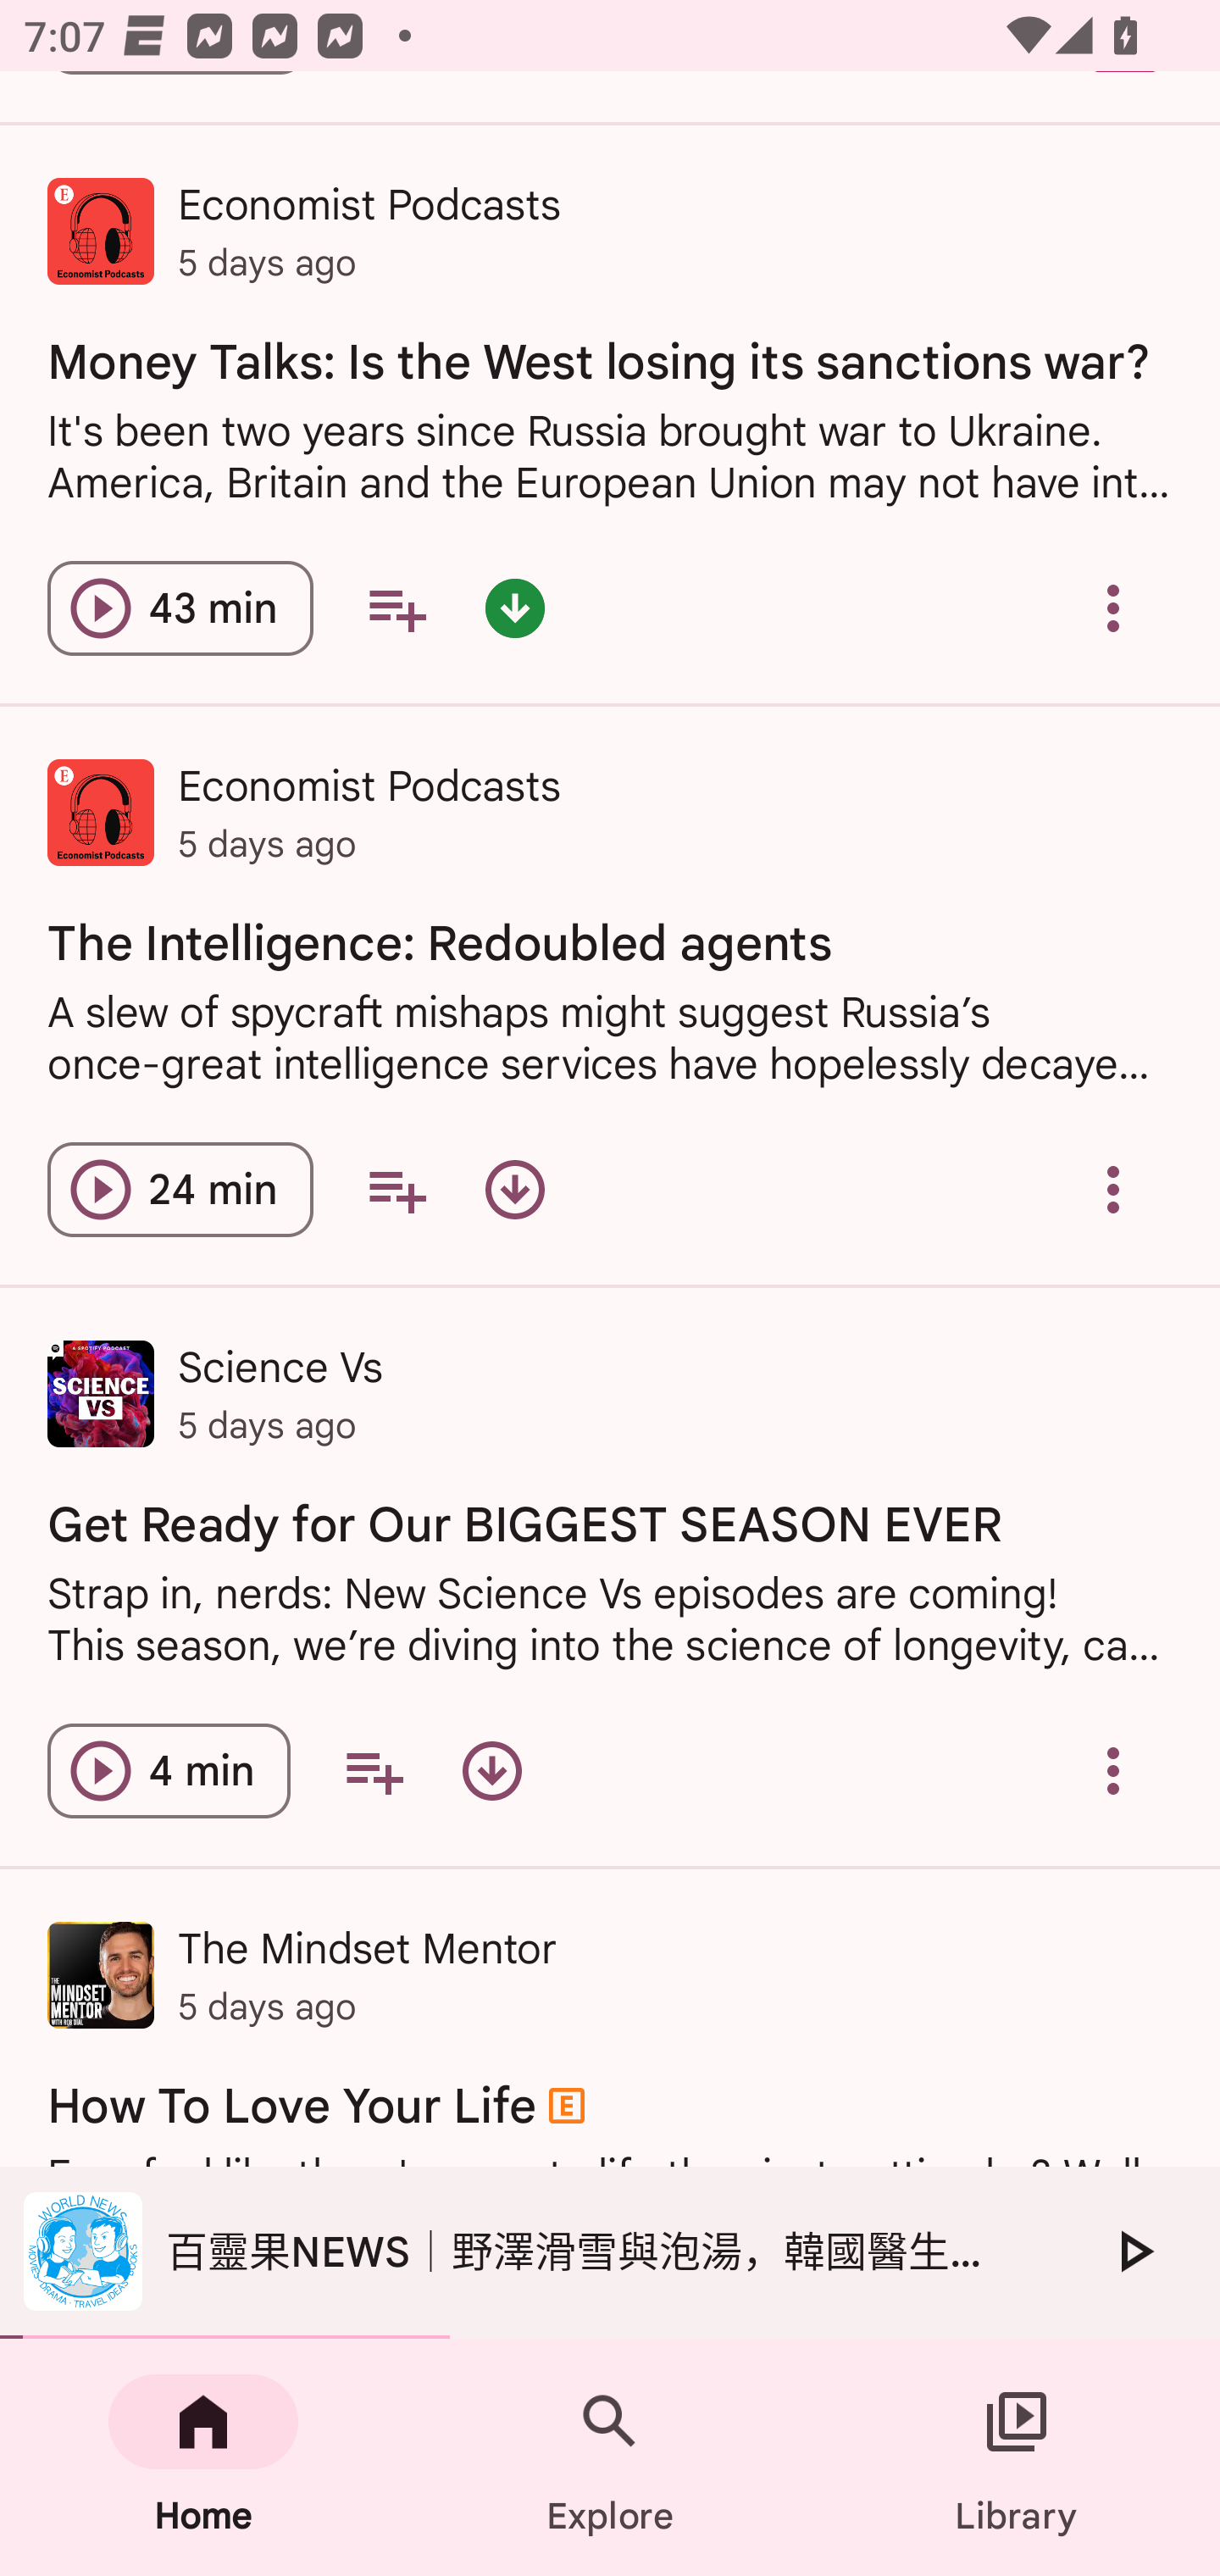  I want to click on Explore, so click(610, 2457).